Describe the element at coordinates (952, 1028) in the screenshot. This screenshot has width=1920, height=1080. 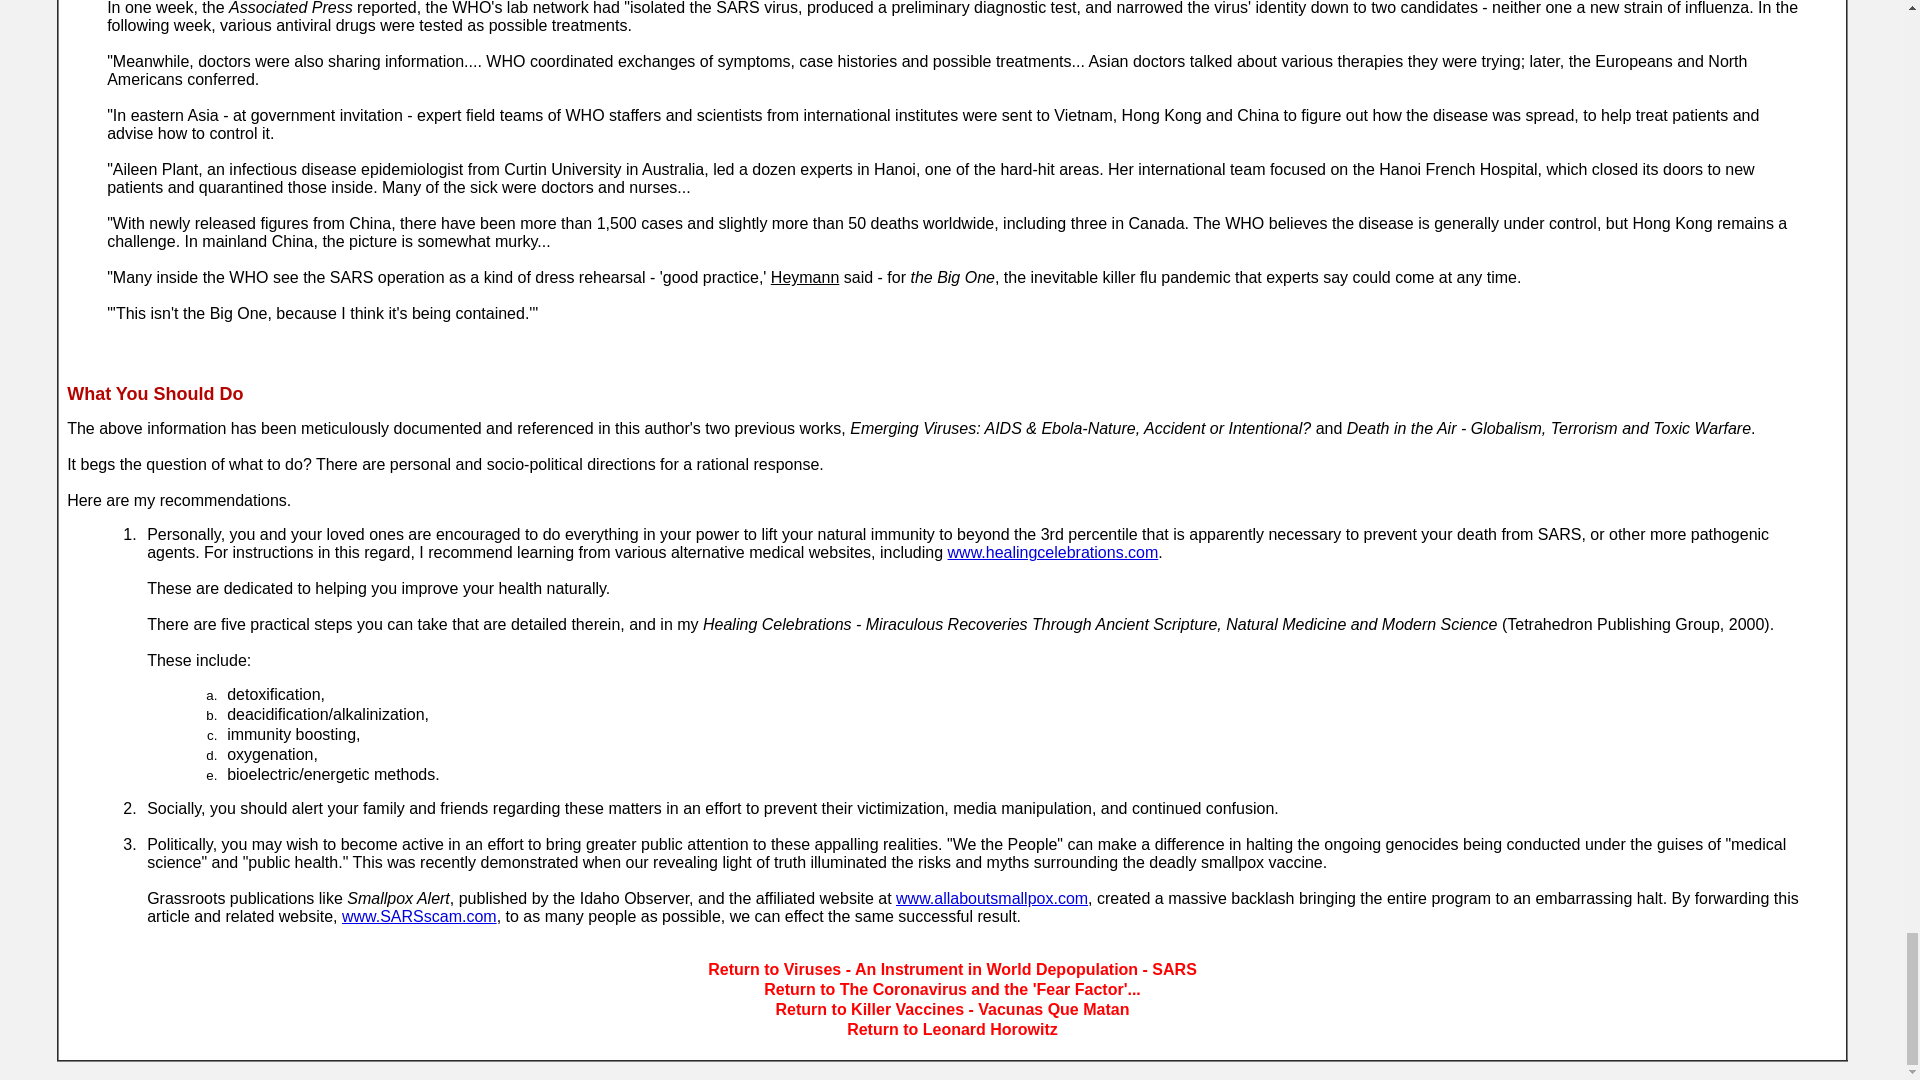
I see `Return to Leonard Horowitz` at that location.